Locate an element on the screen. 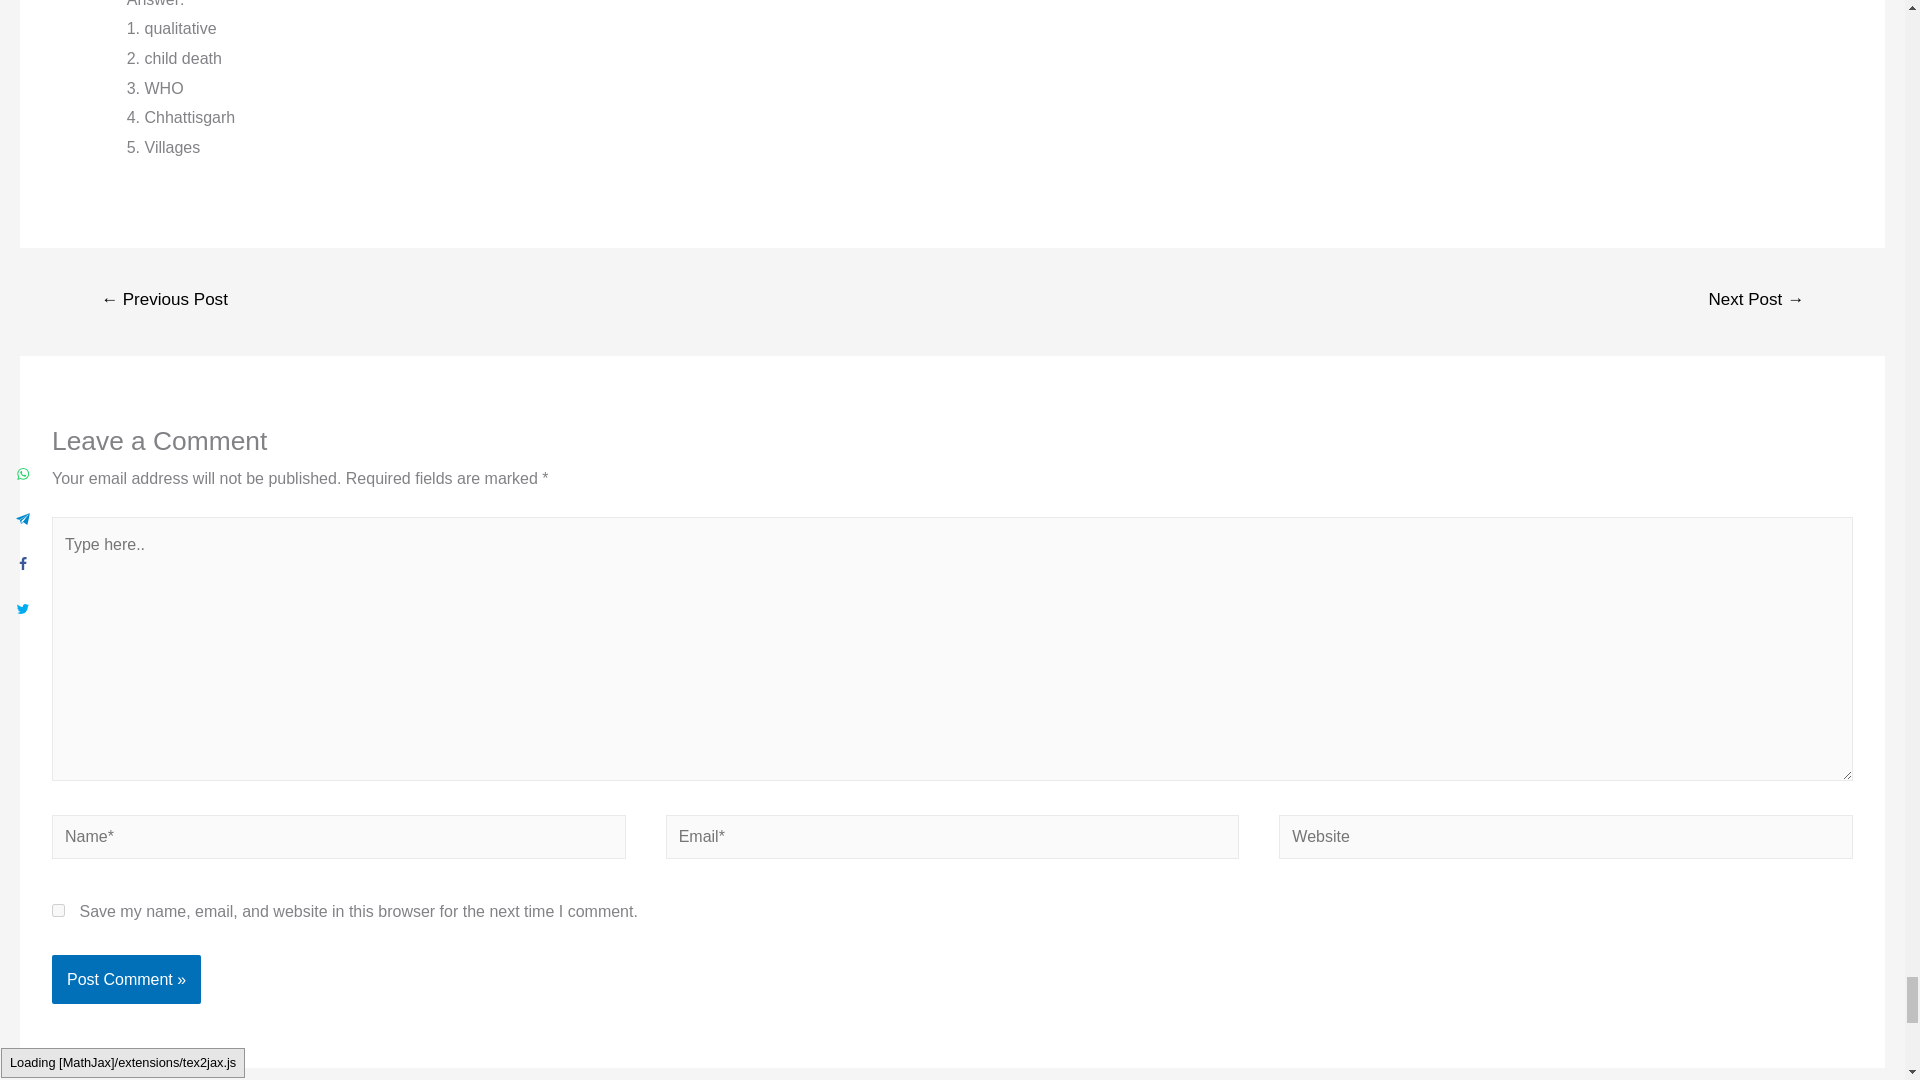  yes is located at coordinates (58, 910).